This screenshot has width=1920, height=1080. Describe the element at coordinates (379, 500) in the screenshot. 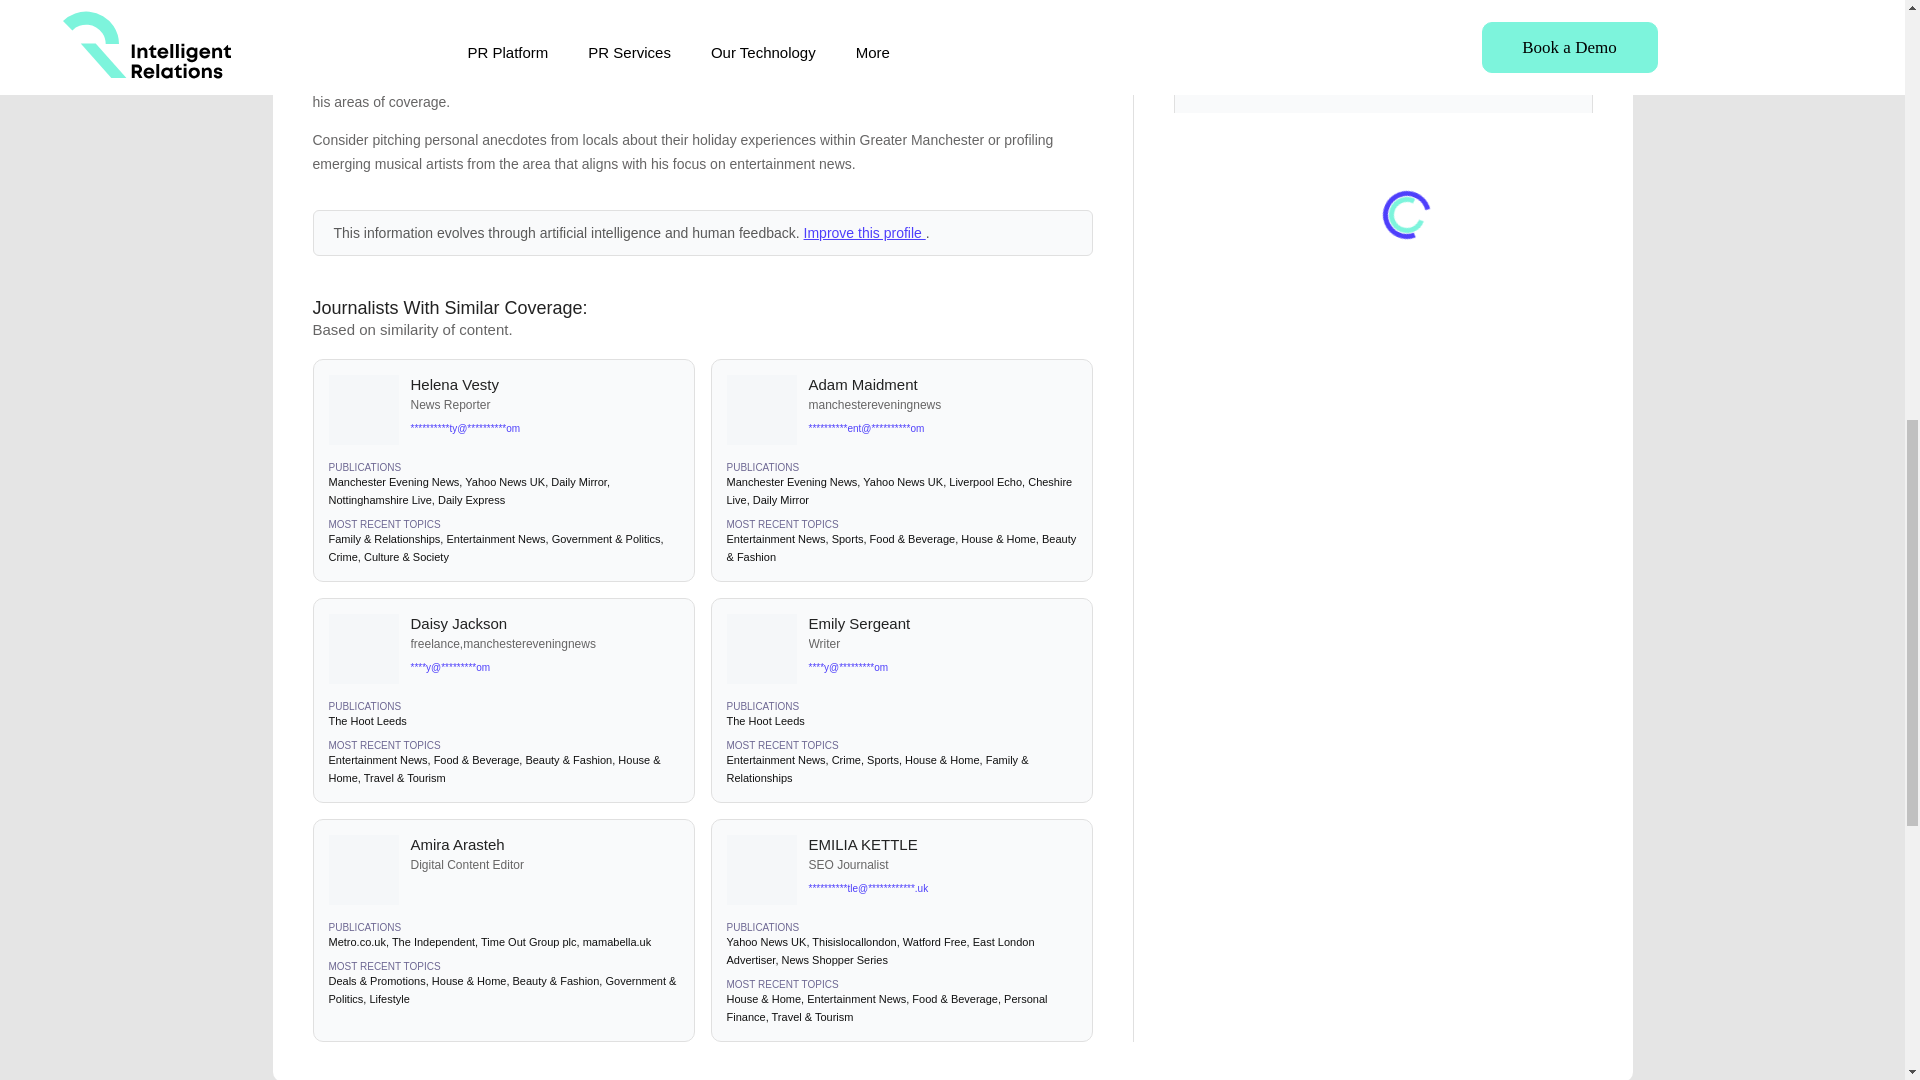

I see `Nottinghamshire Live` at that location.